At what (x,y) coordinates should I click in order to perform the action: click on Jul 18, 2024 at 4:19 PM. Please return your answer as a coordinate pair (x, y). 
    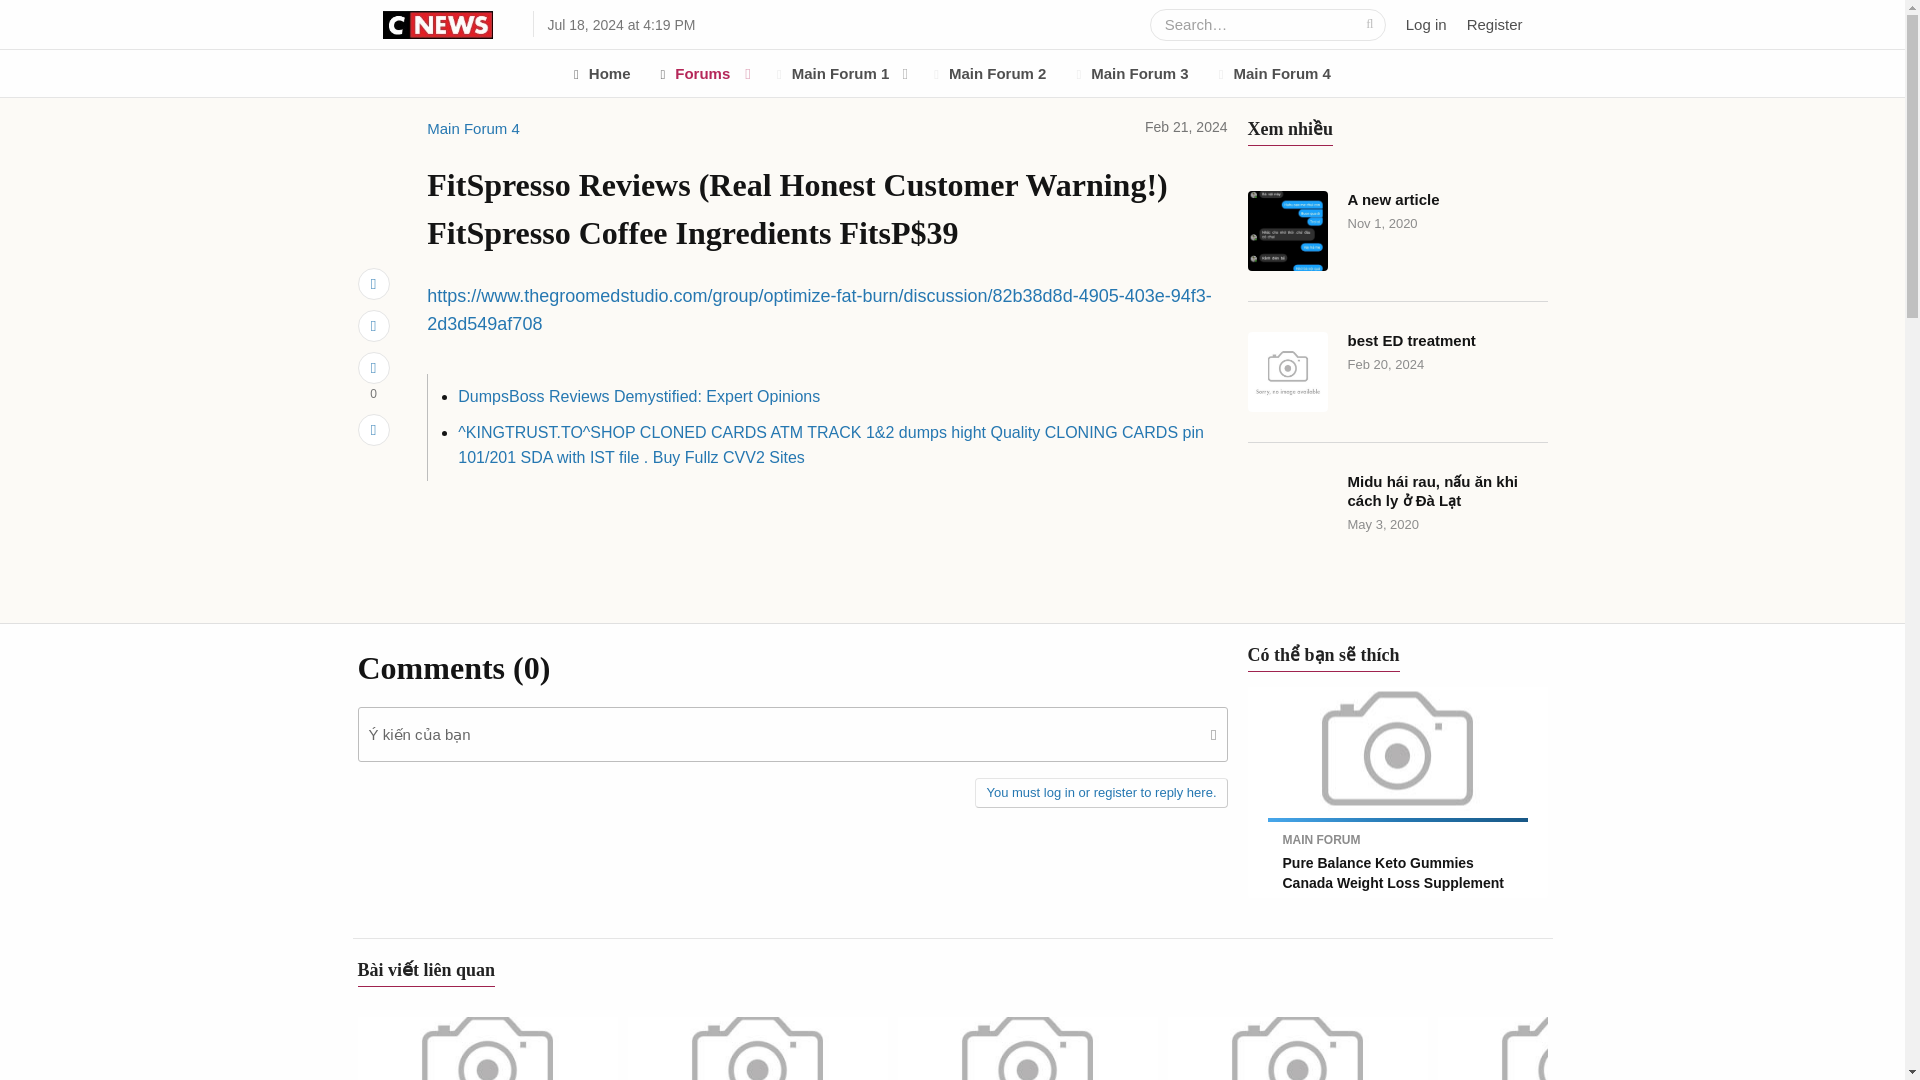
    Looking at the image, I should click on (528, 23).